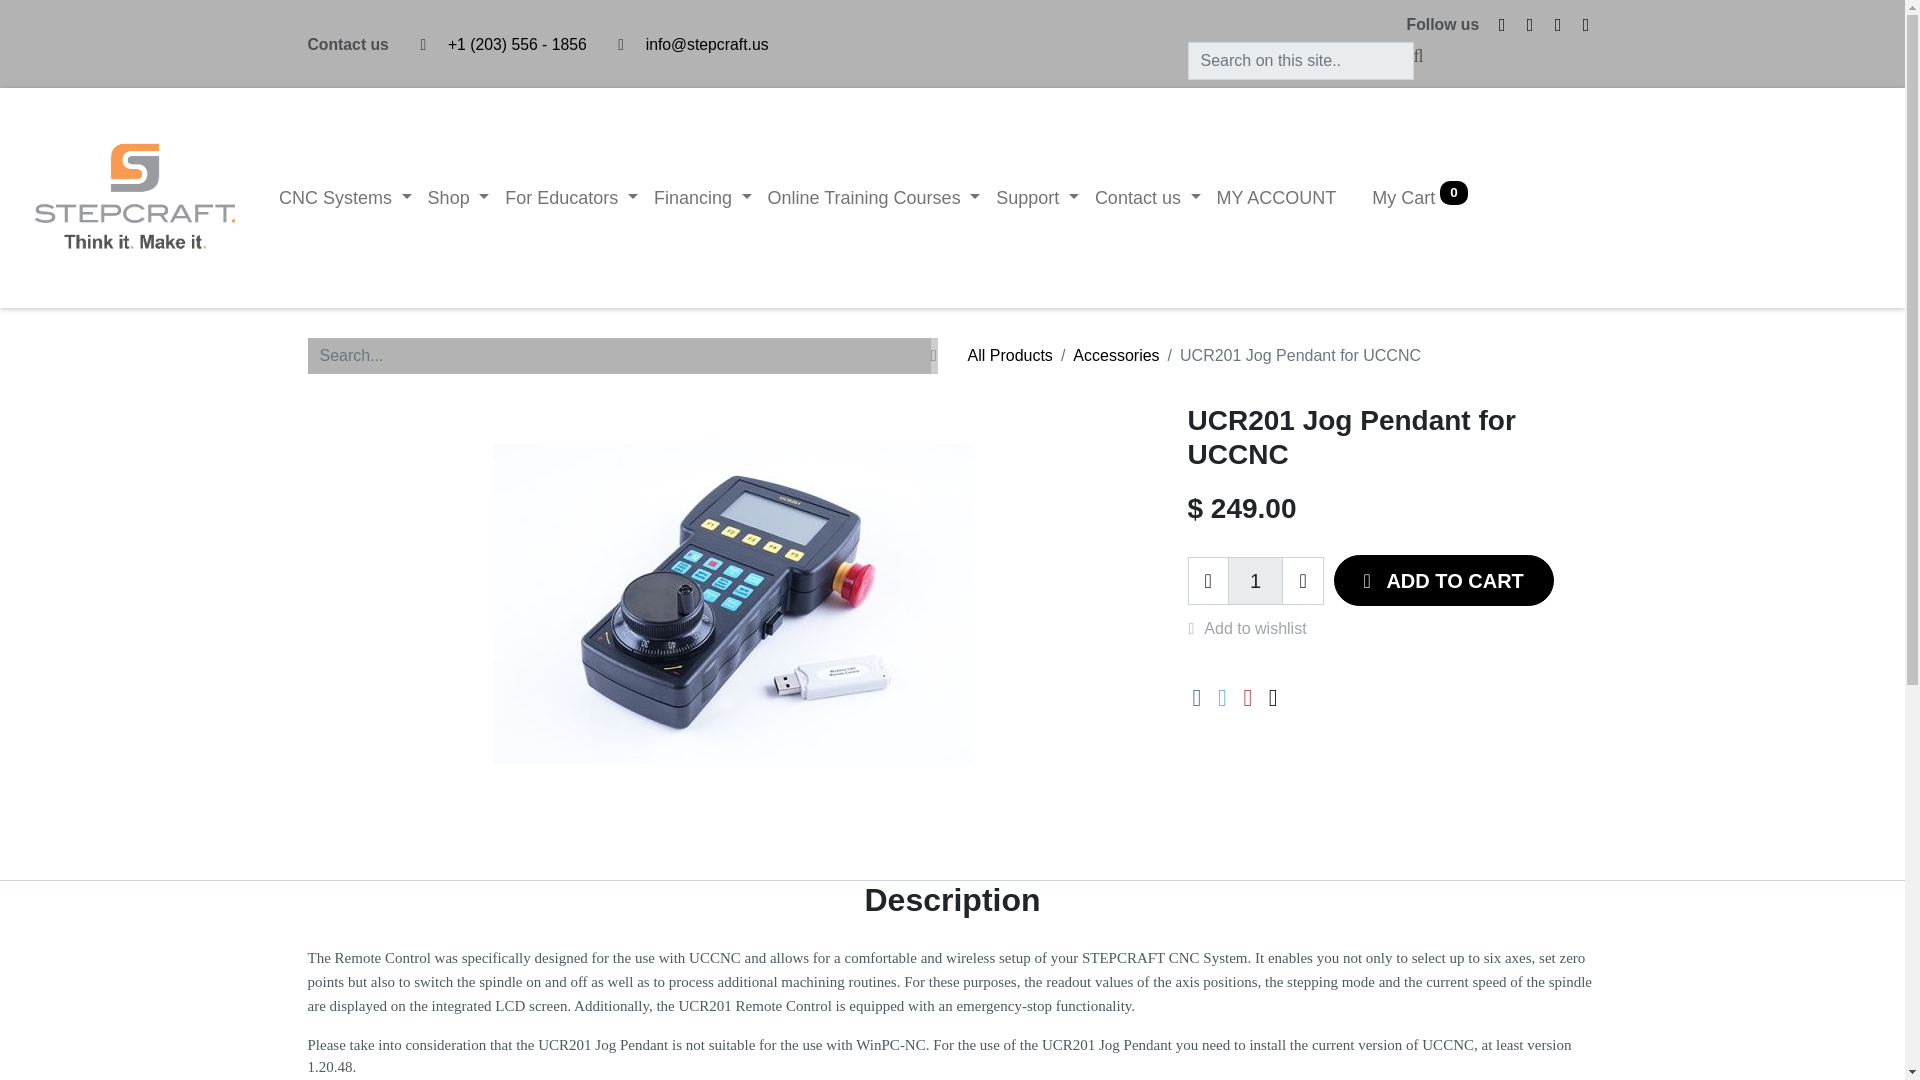 The height and width of the screenshot is (1080, 1920). What do you see at coordinates (874, 198) in the screenshot?
I see `Online Training Courses` at bounding box center [874, 198].